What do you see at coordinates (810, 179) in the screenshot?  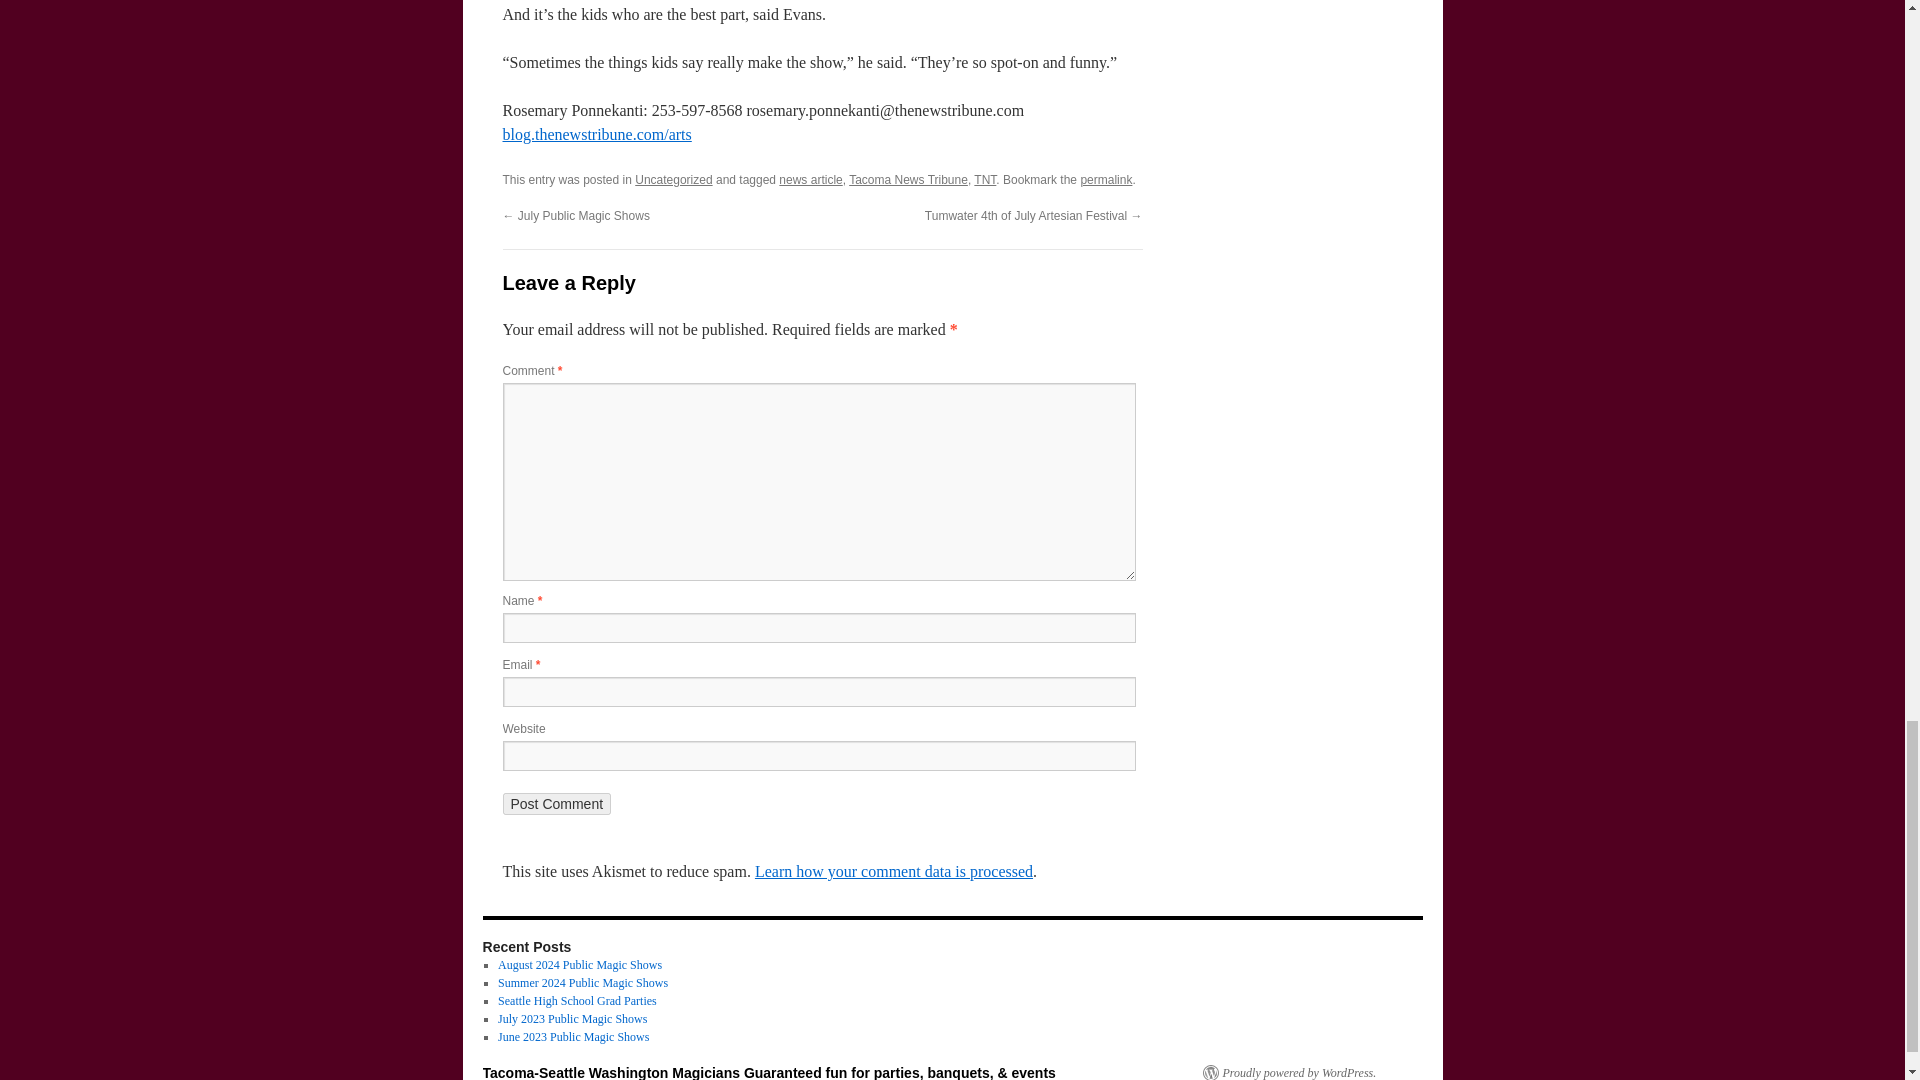 I see `news article` at bounding box center [810, 179].